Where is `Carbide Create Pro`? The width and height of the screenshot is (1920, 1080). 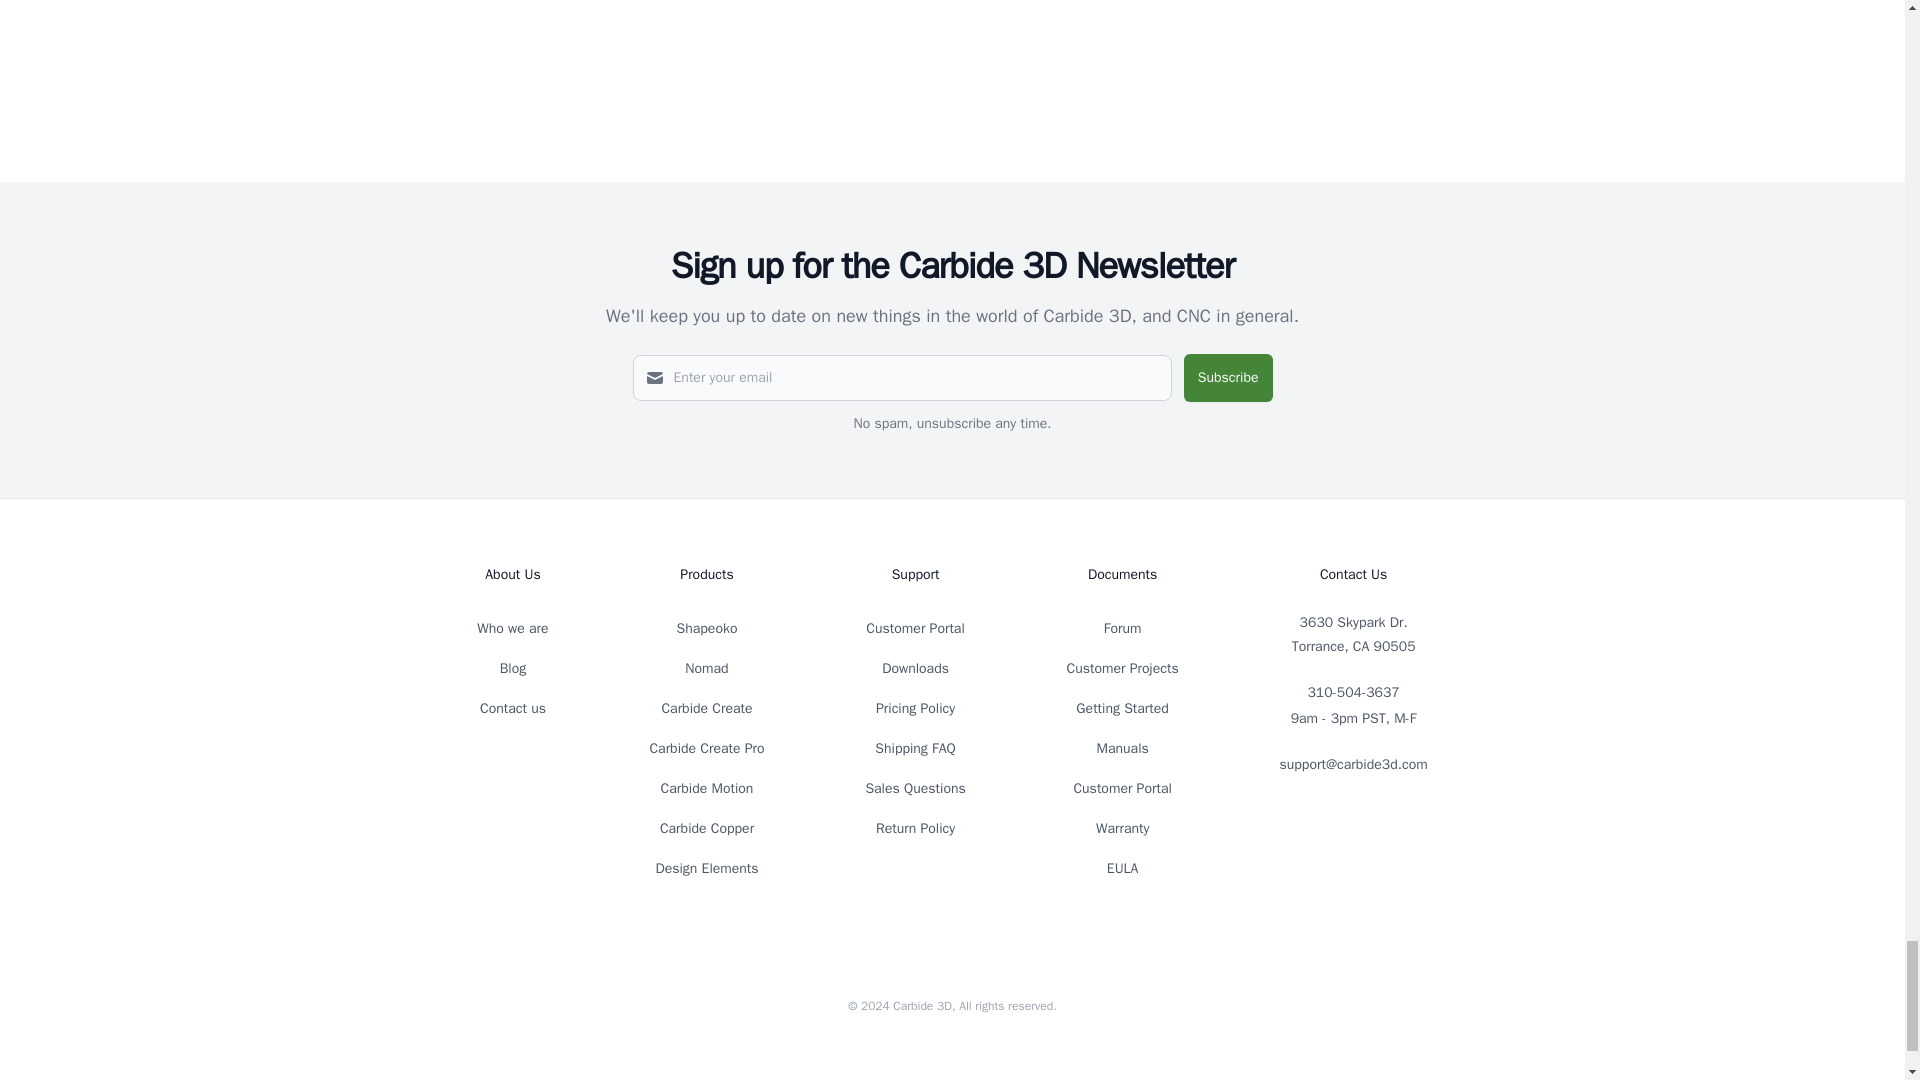 Carbide Create Pro is located at coordinates (706, 748).